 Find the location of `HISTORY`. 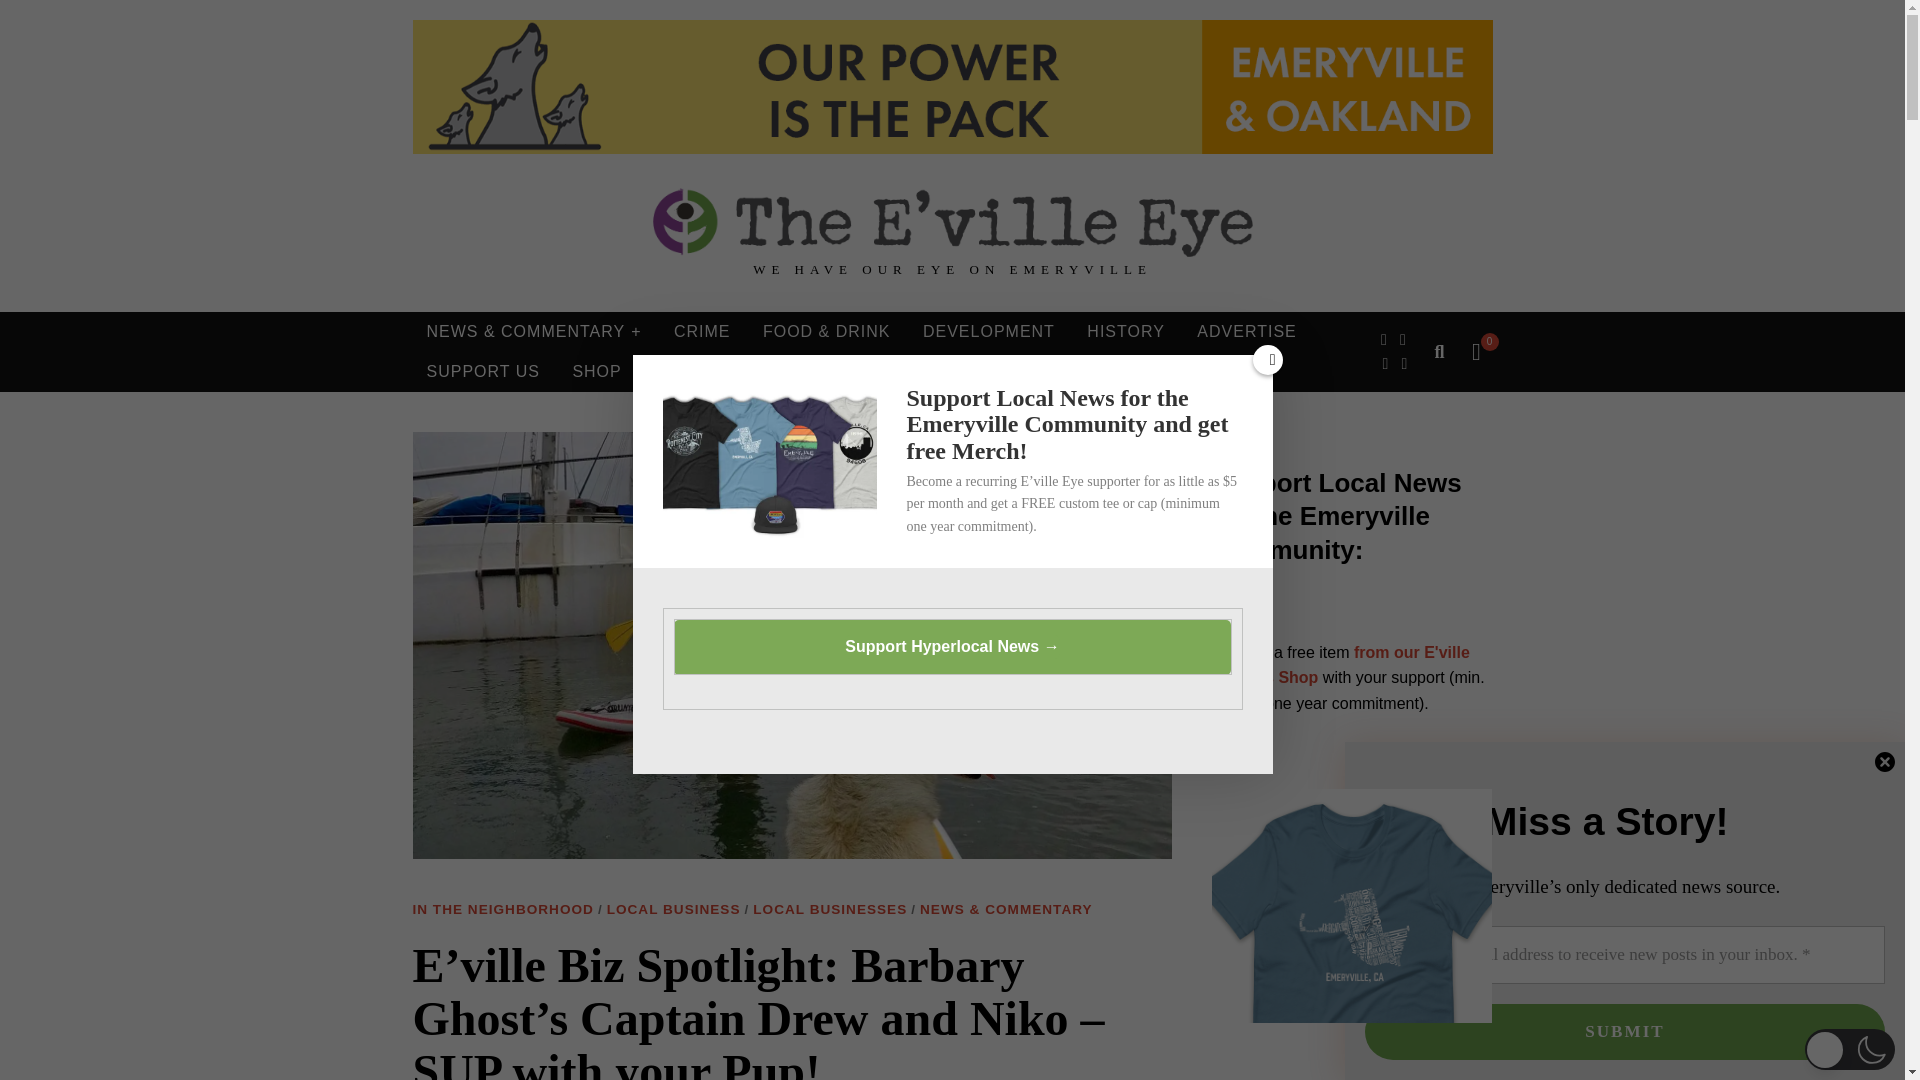

HISTORY is located at coordinates (1126, 332).